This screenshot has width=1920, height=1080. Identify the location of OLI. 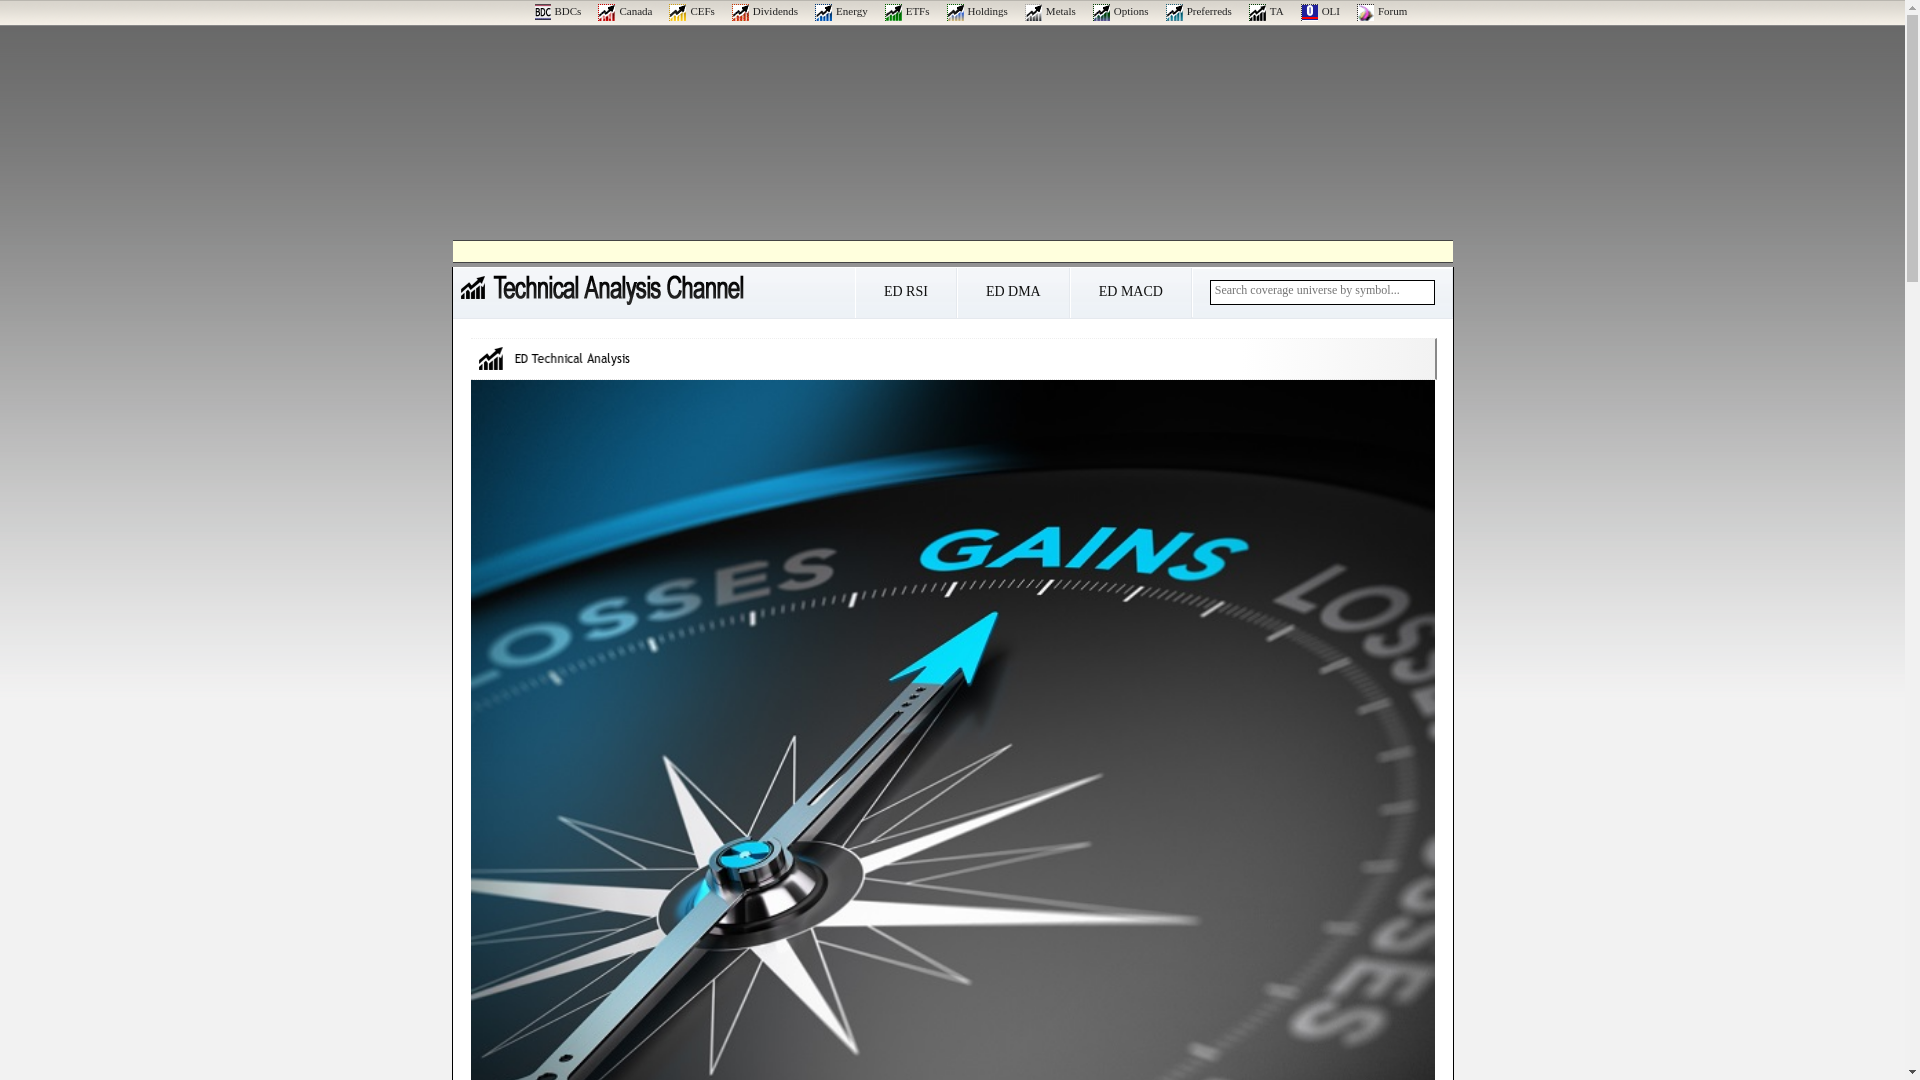
(1320, 11).